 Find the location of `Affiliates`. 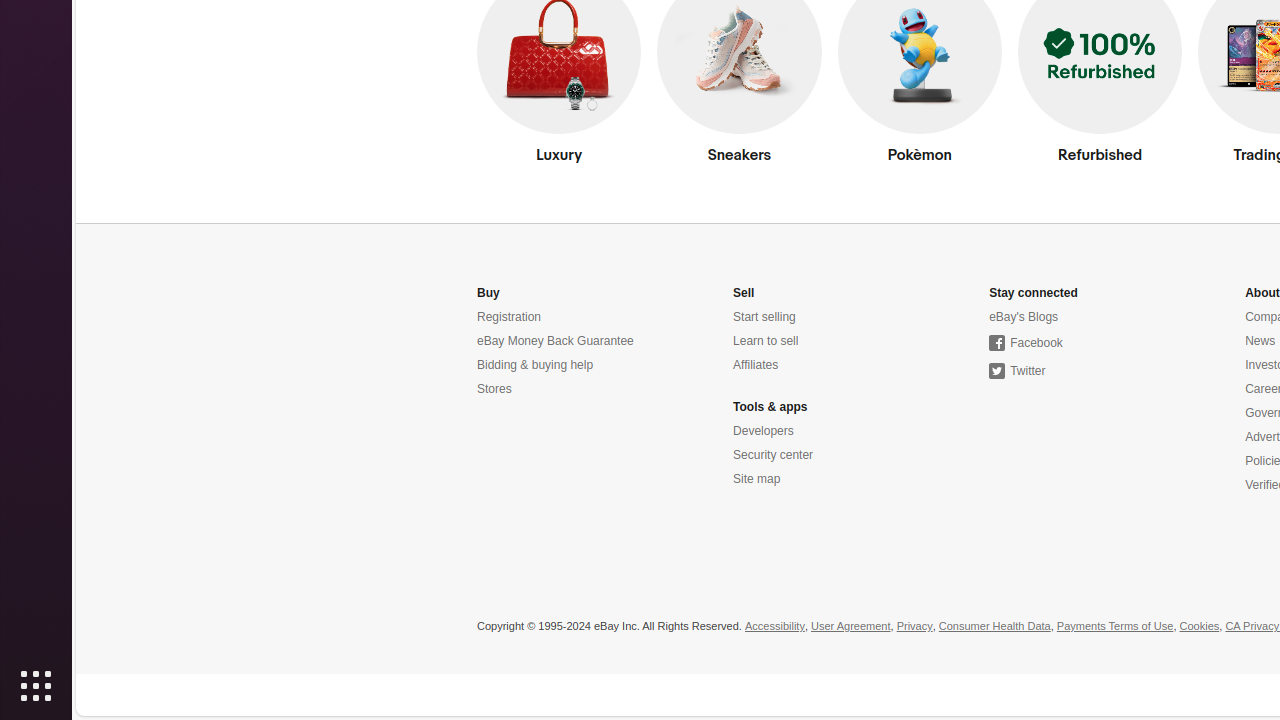

Affiliates is located at coordinates (756, 366).